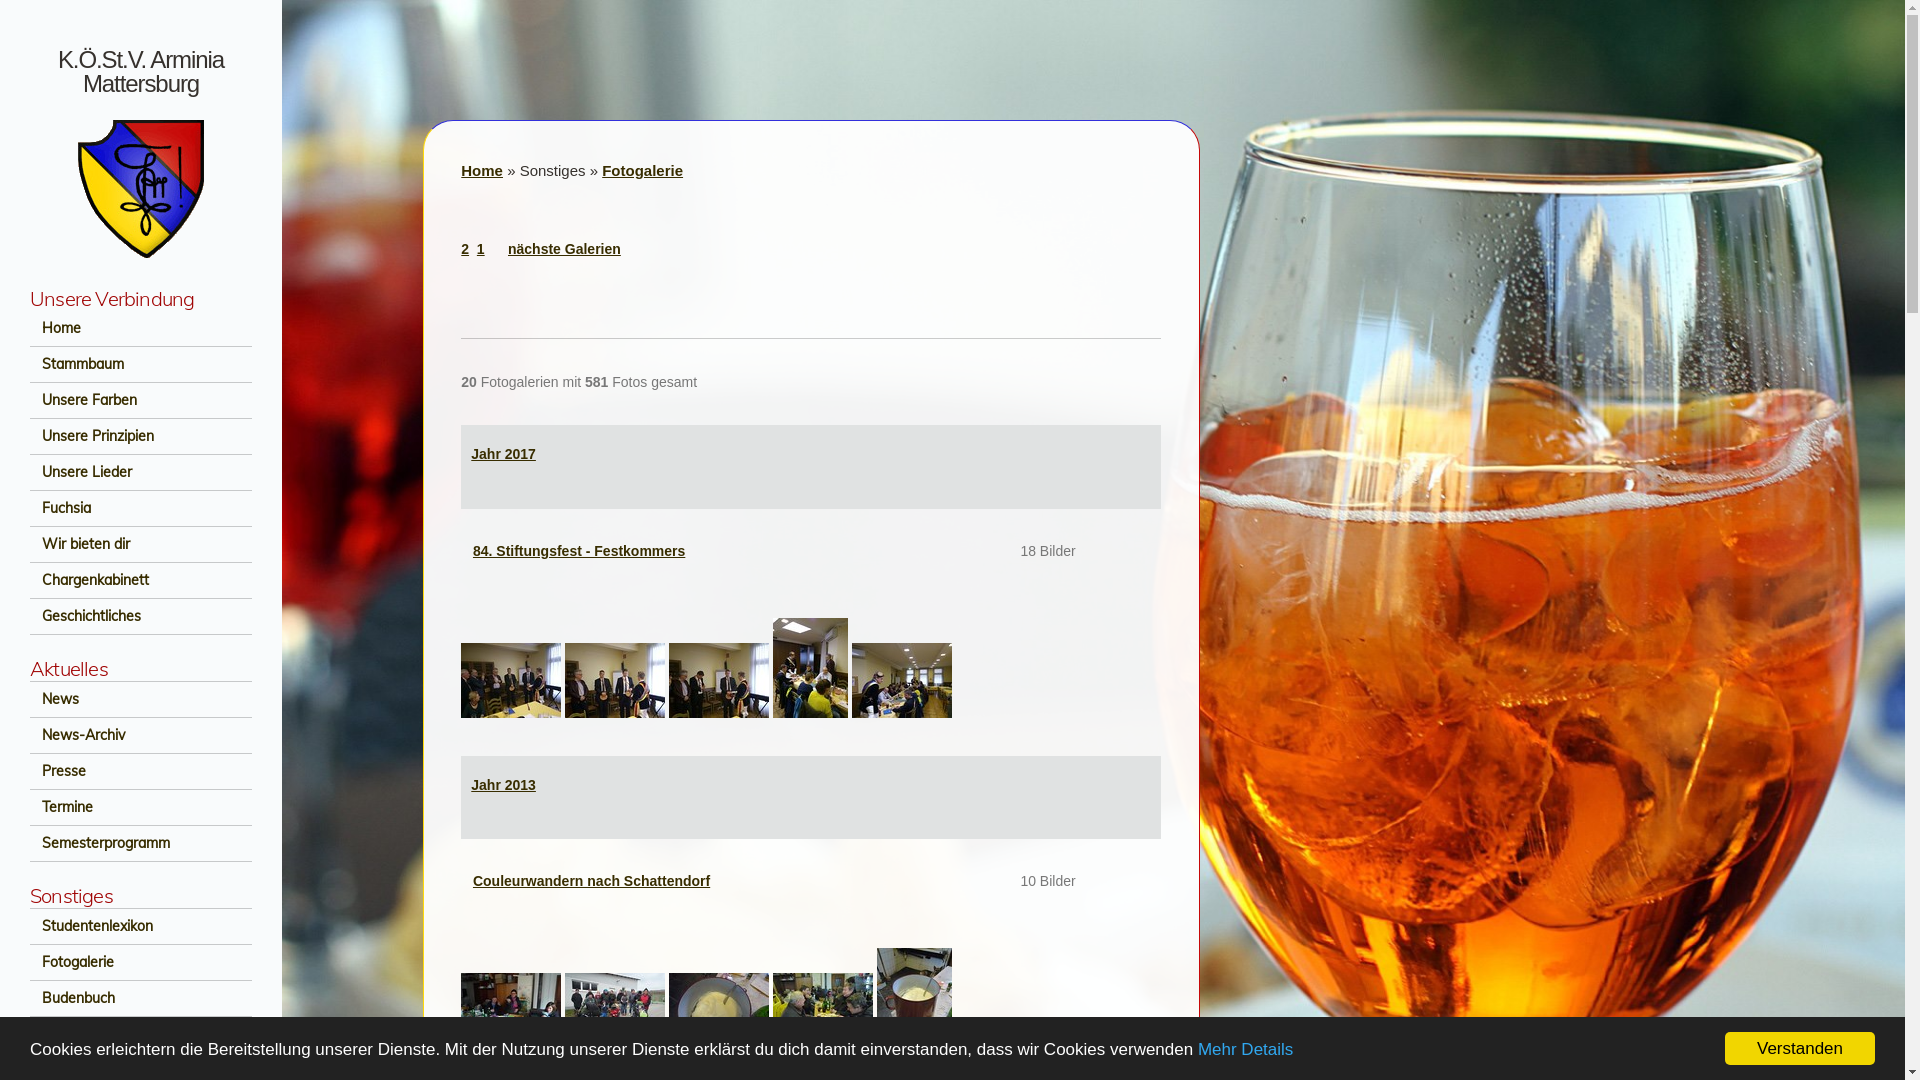 The image size is (1920, 1080). Describe the element at coordinates (141, 472) in the screenshot. I see `   Unsere Lieder` at that location.